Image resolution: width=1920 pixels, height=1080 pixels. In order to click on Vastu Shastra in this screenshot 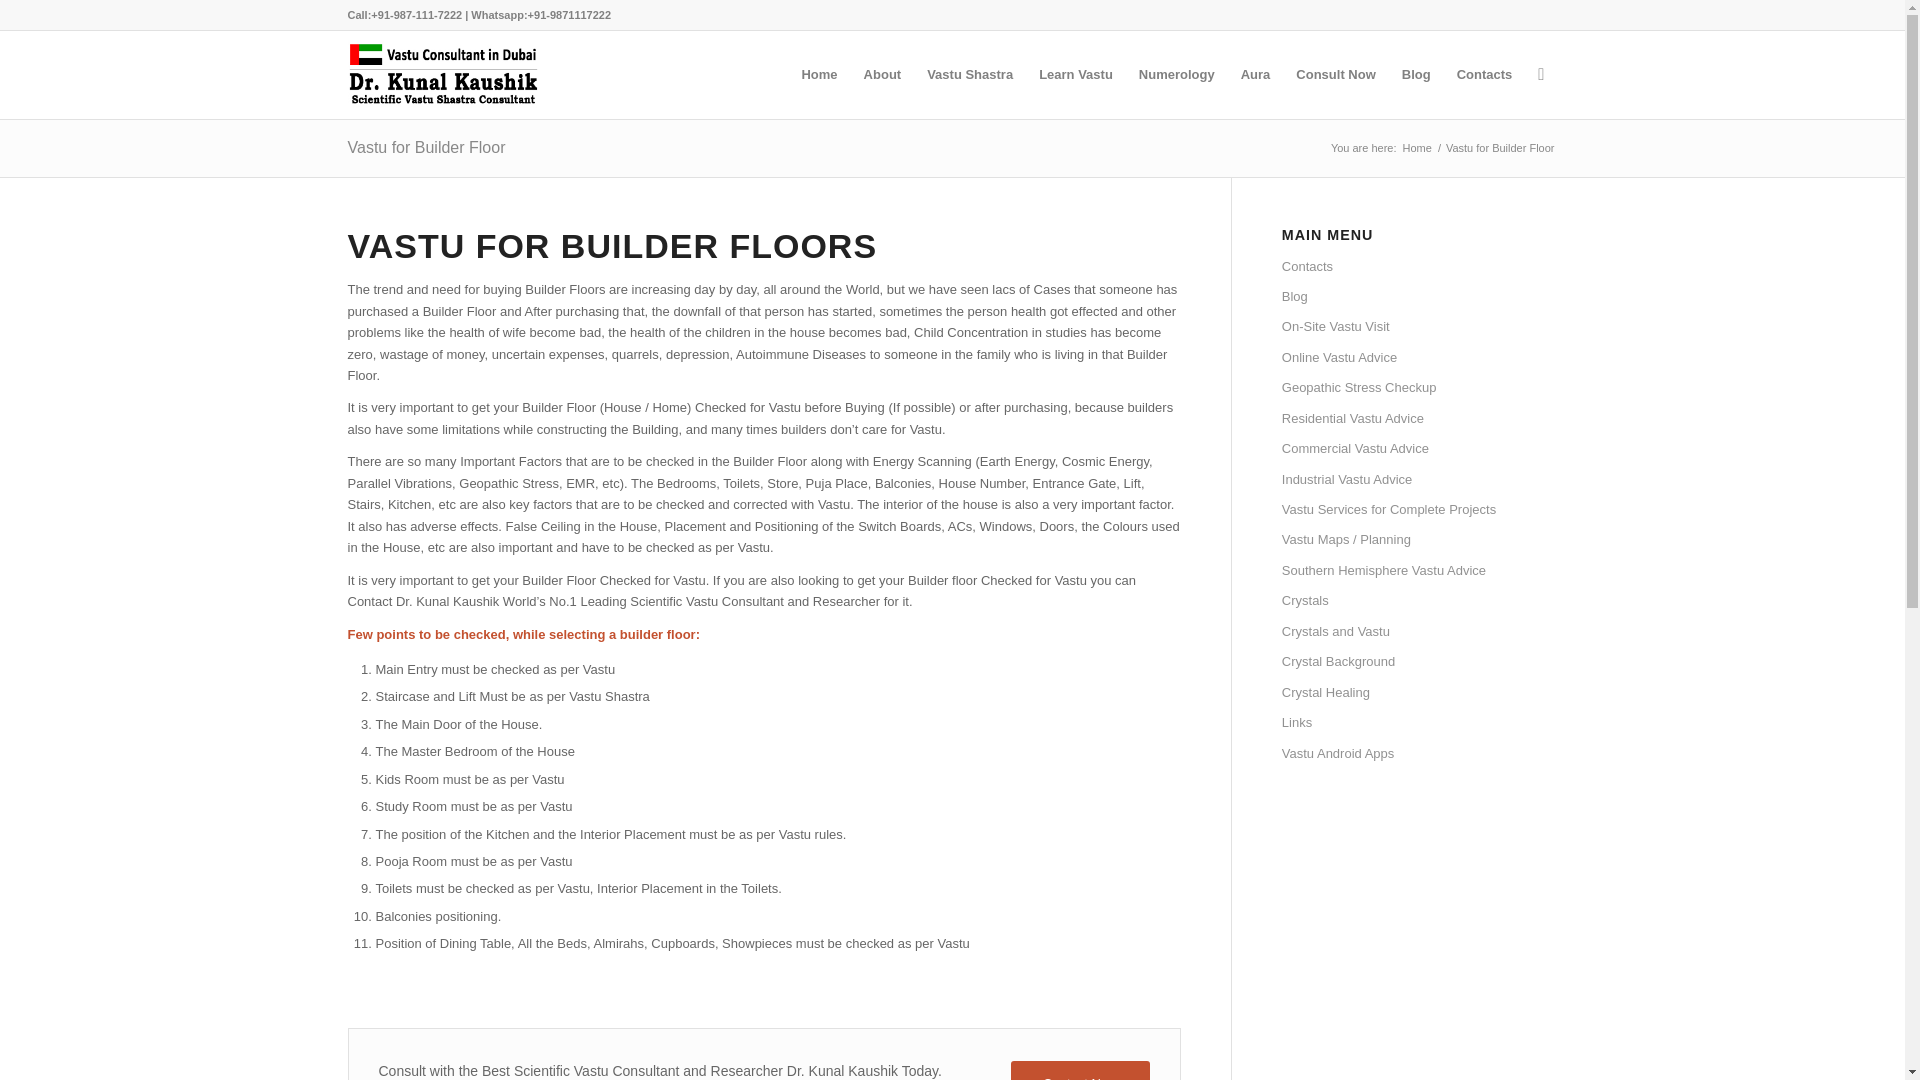, I will do `click(969, 74)`.